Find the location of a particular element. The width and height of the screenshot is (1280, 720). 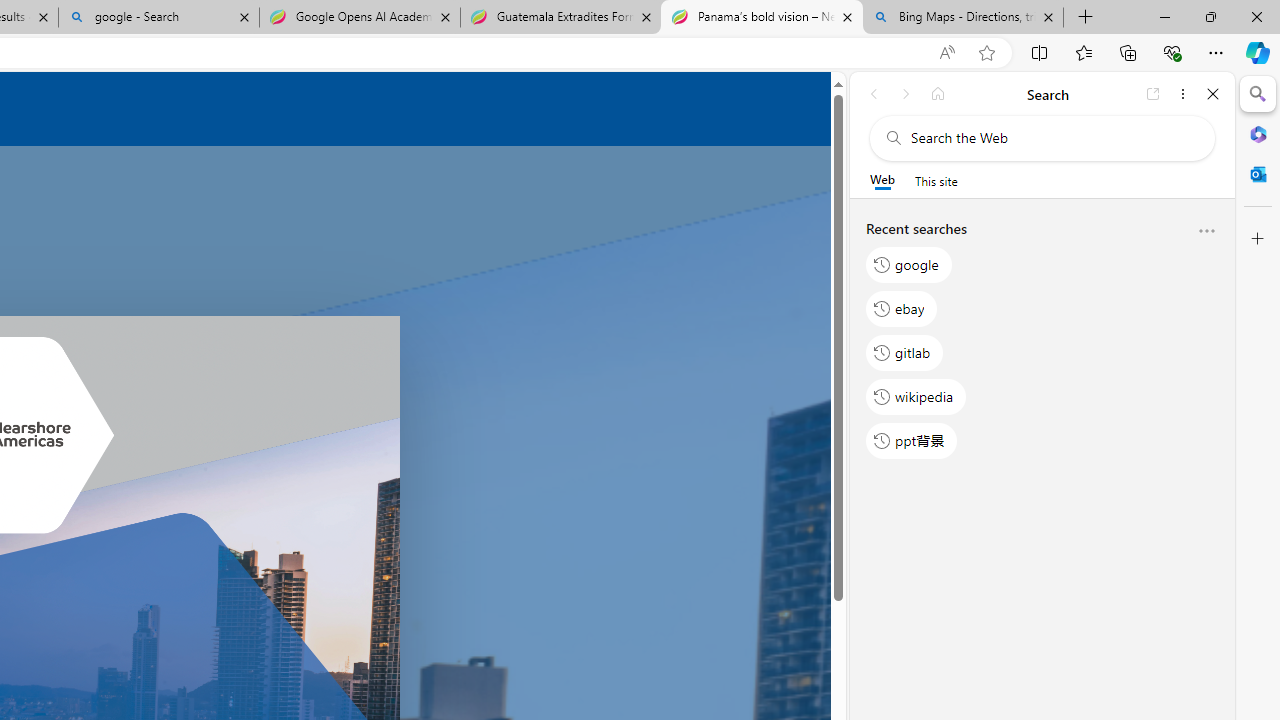

gitlab is located at coordinates (905, 352).